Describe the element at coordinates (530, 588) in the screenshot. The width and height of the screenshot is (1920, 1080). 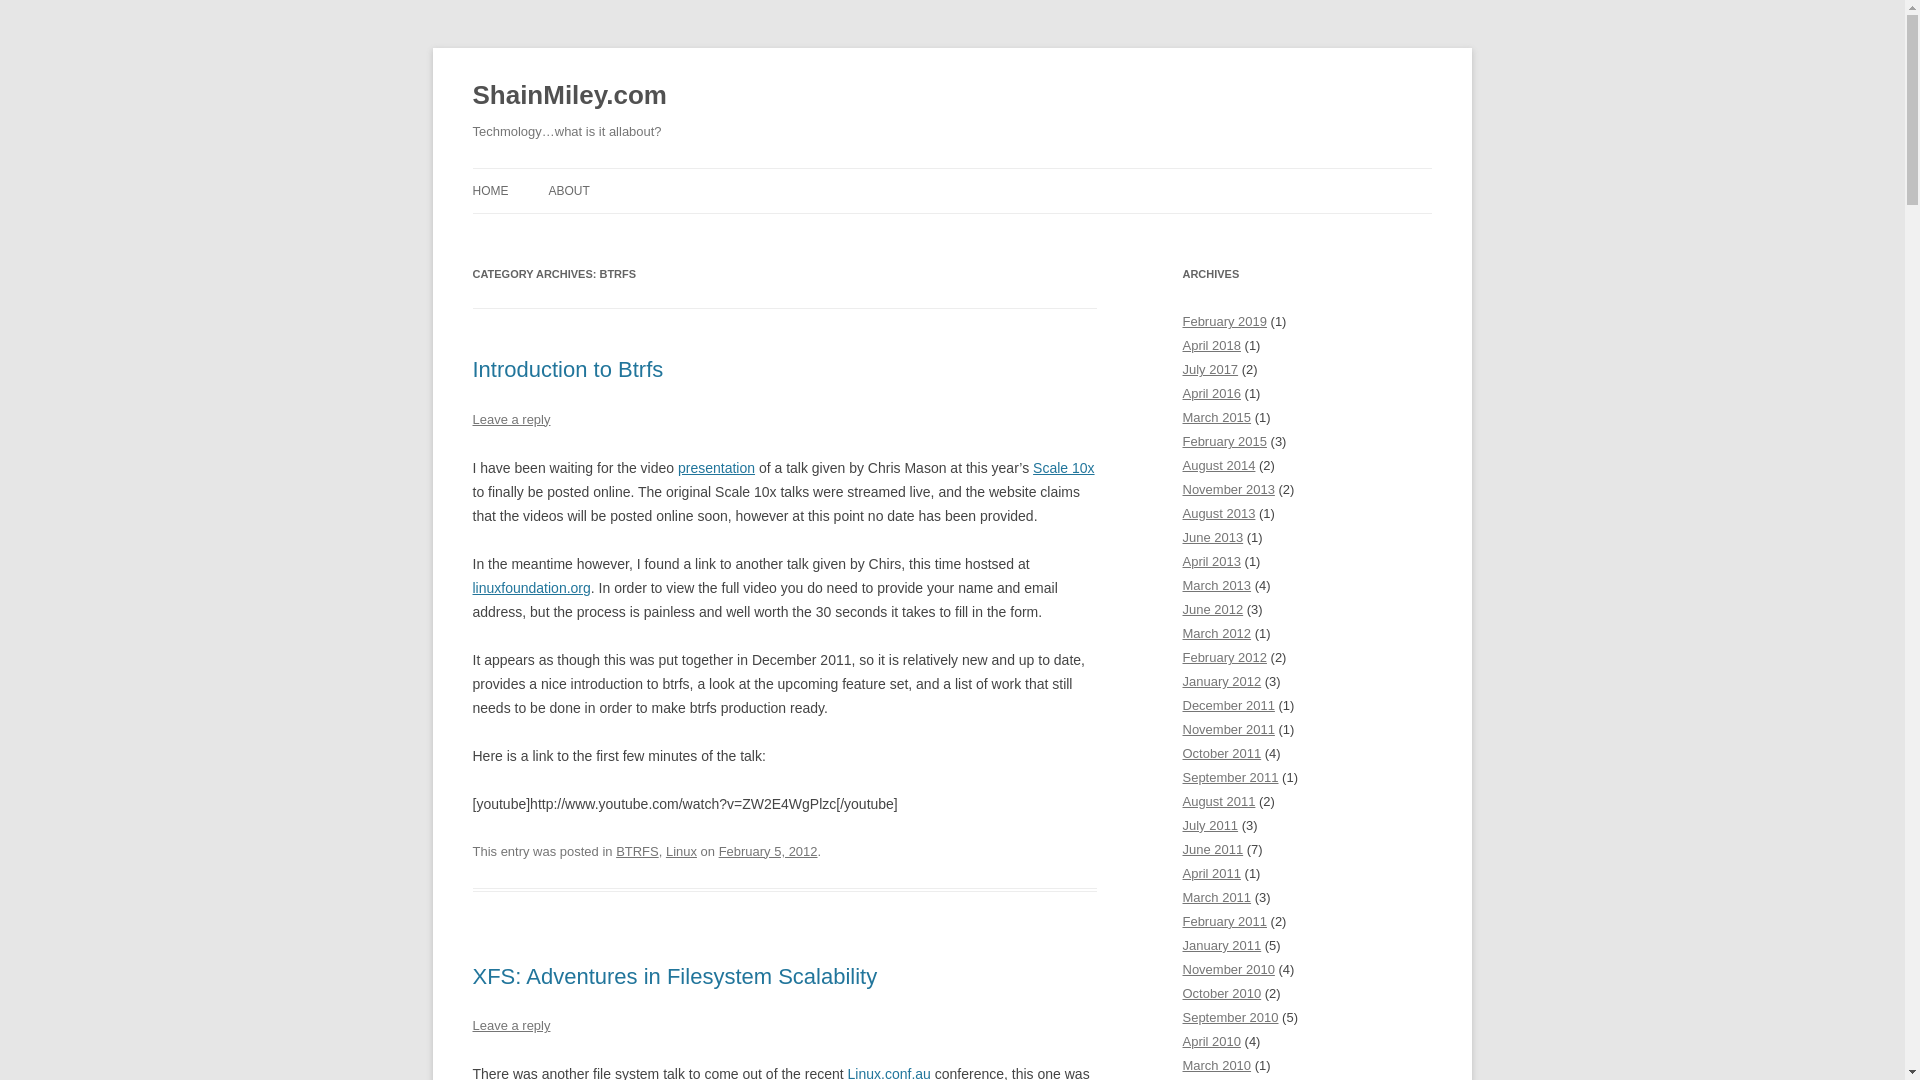
I see `linuxfoundation.org` at that location.